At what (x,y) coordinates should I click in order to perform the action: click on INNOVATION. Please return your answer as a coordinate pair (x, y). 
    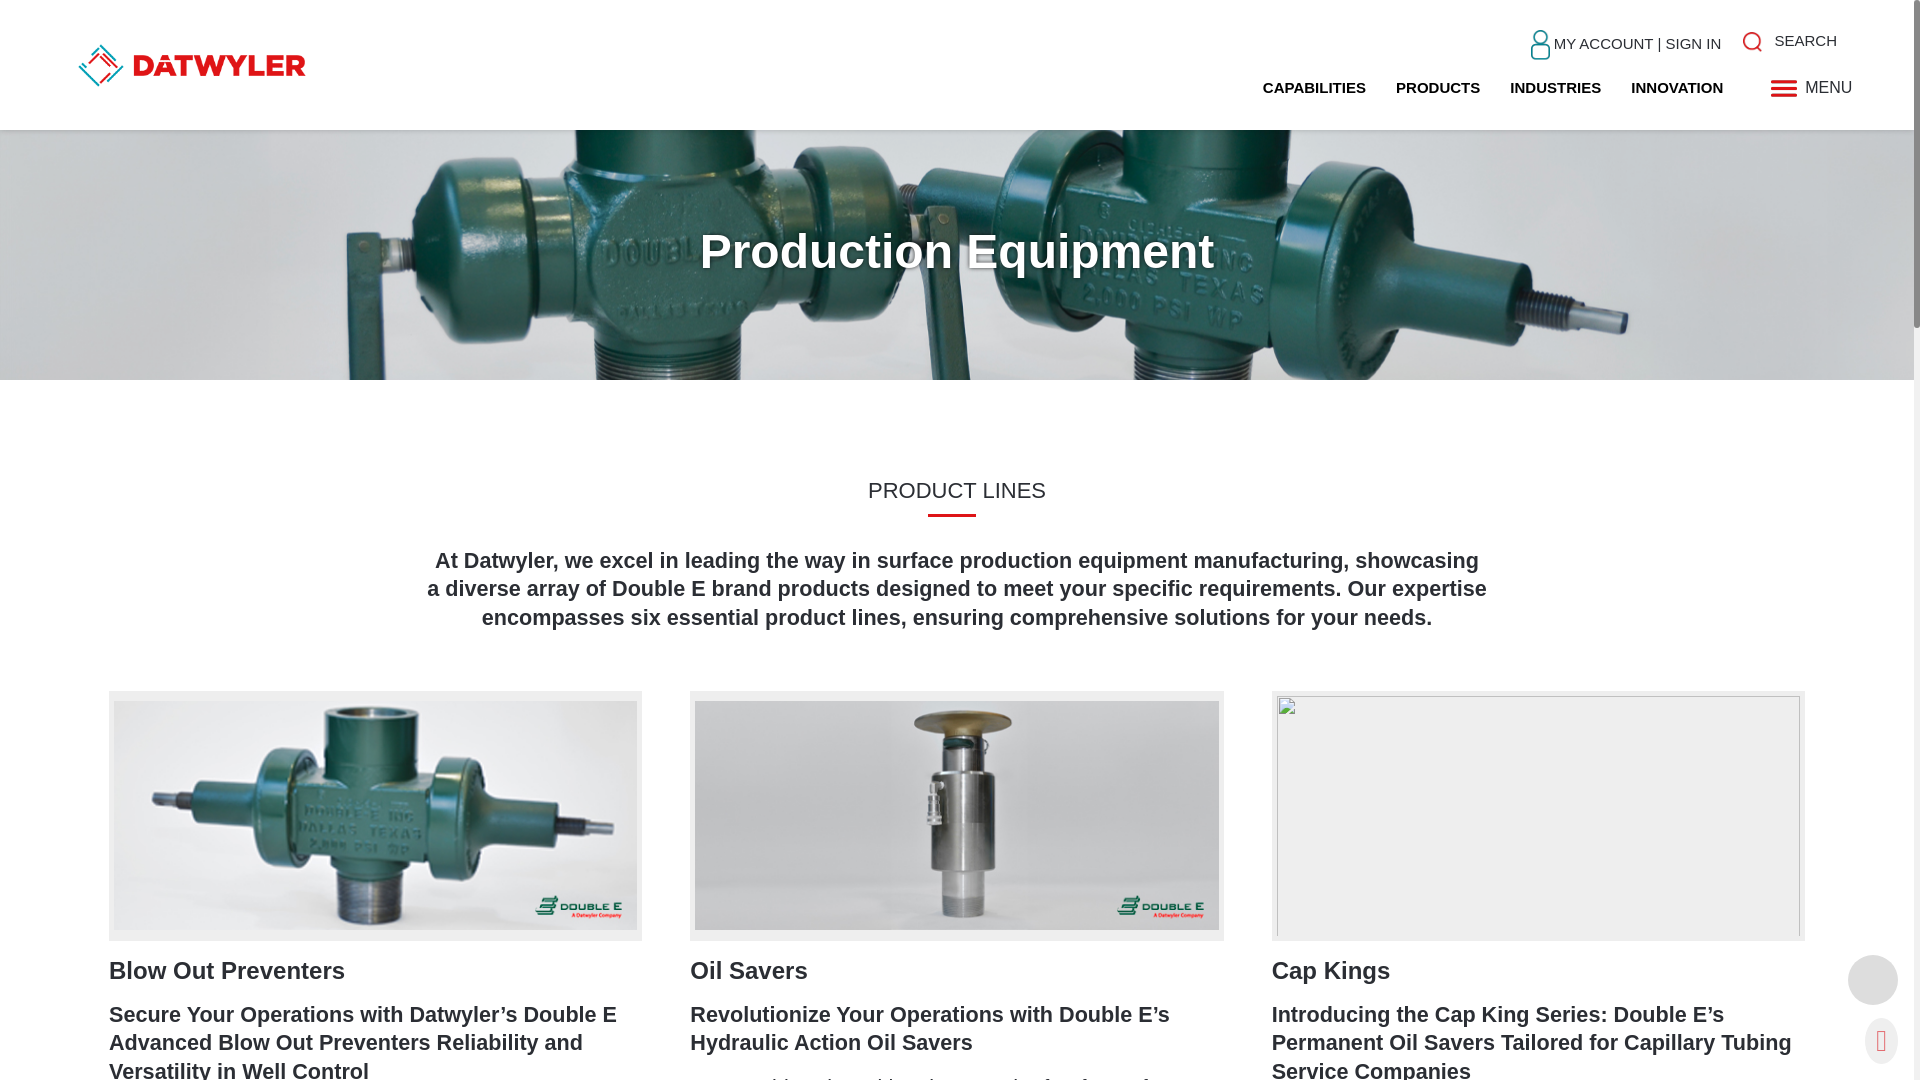
    Looking at the image, I should click on (1676, 87).